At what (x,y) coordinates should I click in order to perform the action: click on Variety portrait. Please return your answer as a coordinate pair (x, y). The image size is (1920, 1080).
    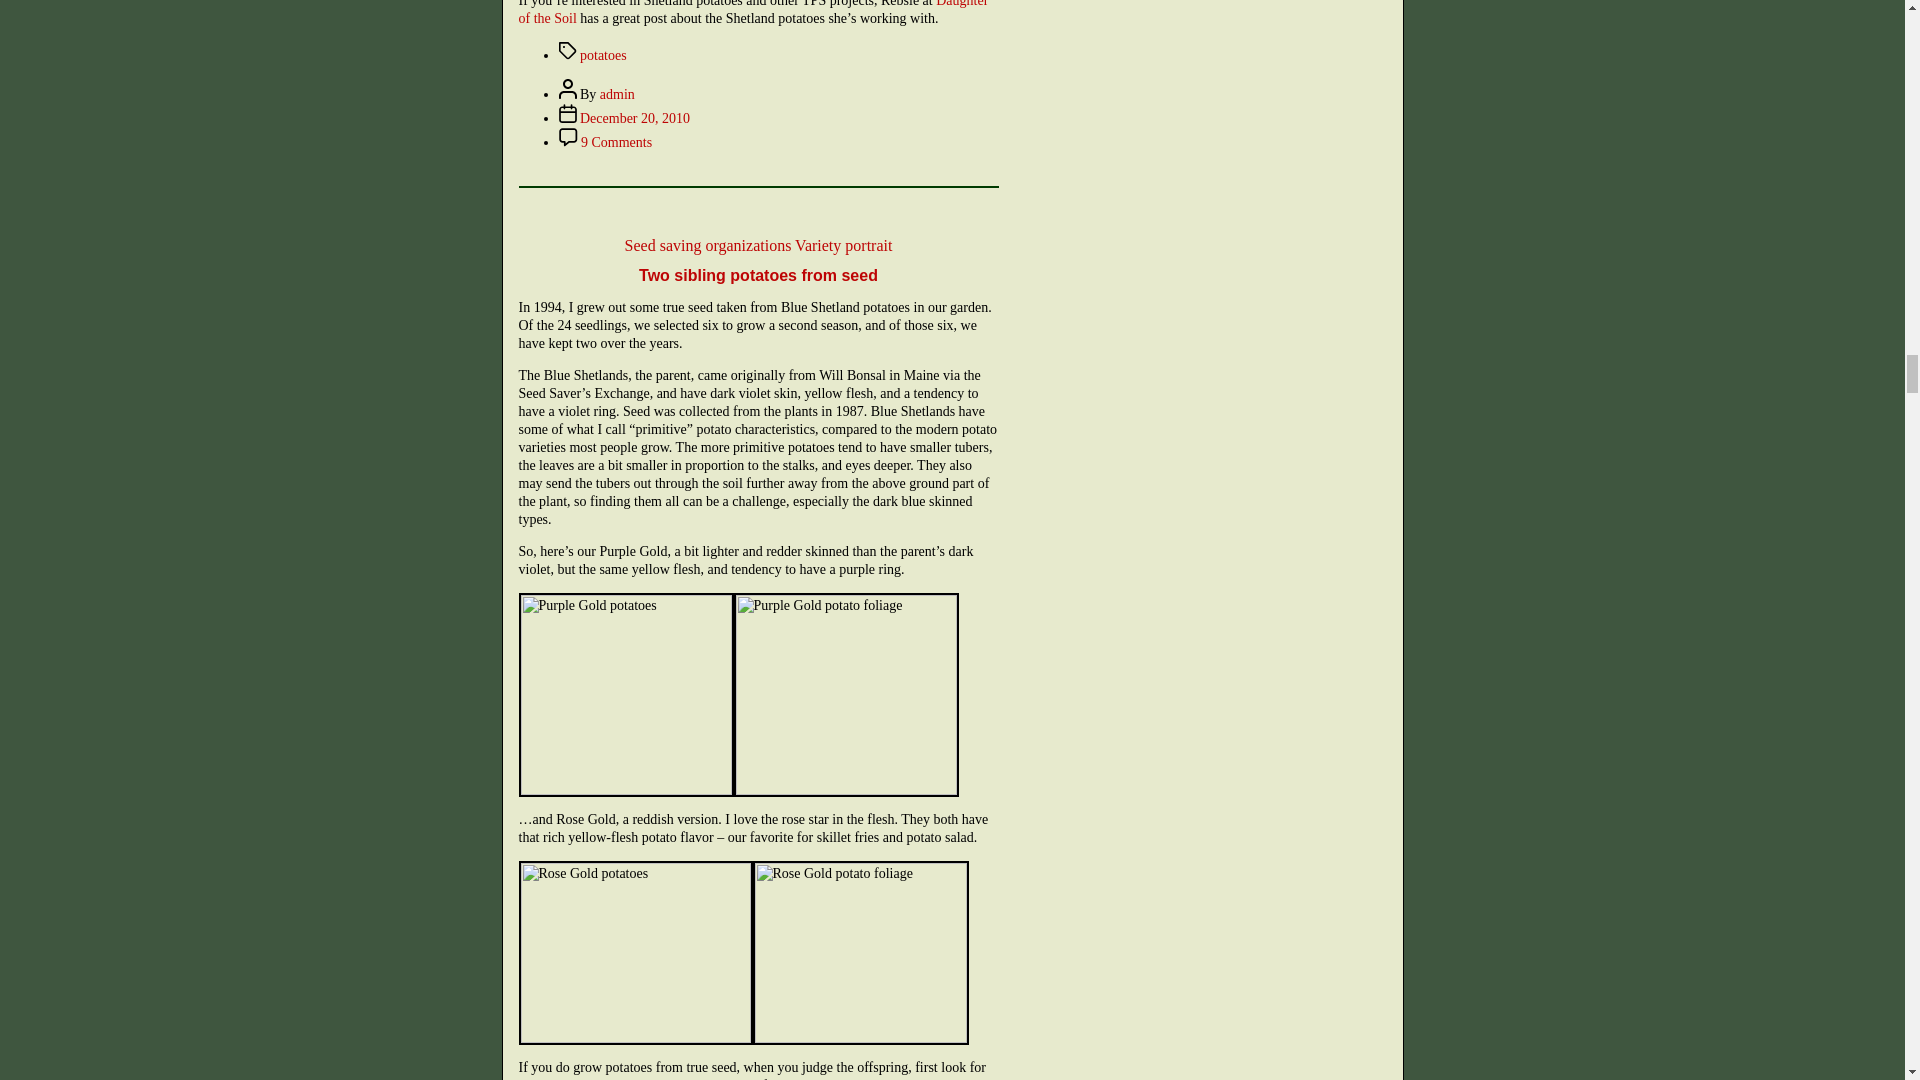
    Looking at the image, I should click on (843, 244).